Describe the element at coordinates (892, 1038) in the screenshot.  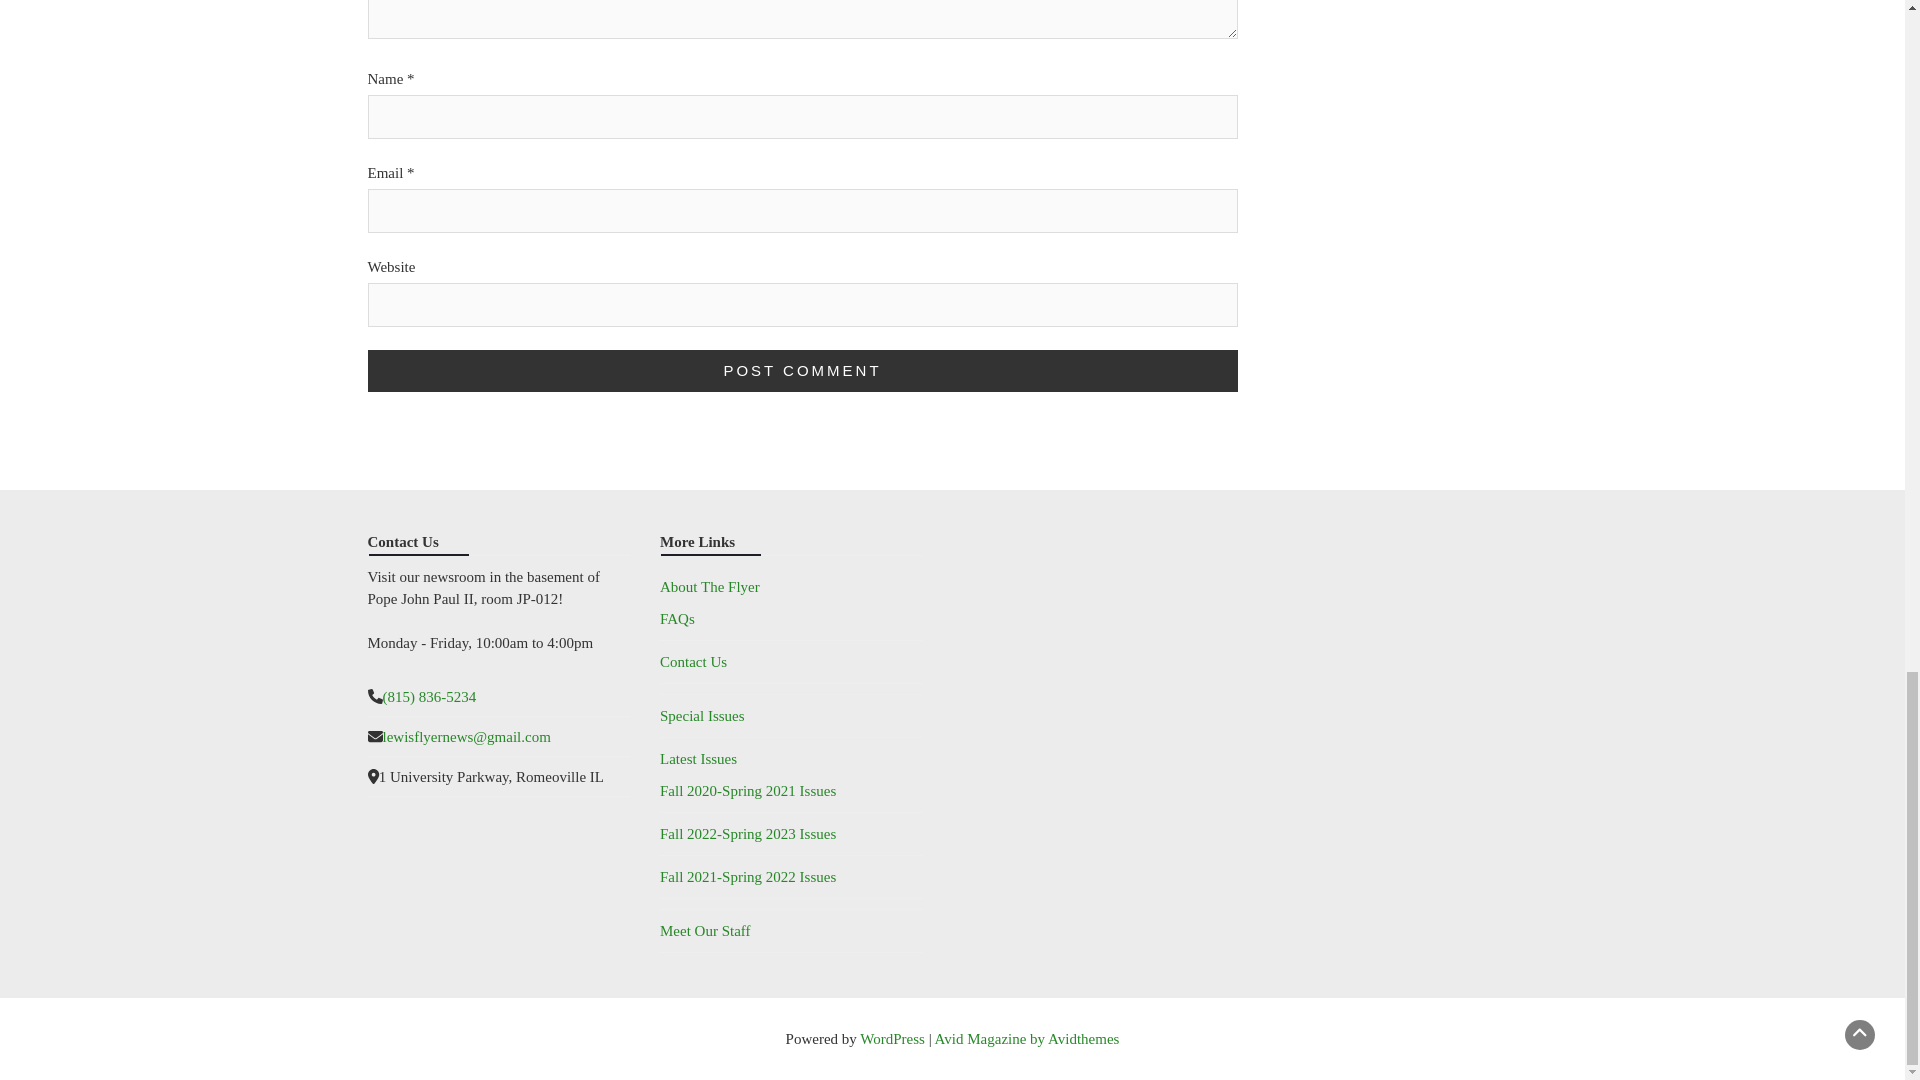
I see `WordPress` at that location.